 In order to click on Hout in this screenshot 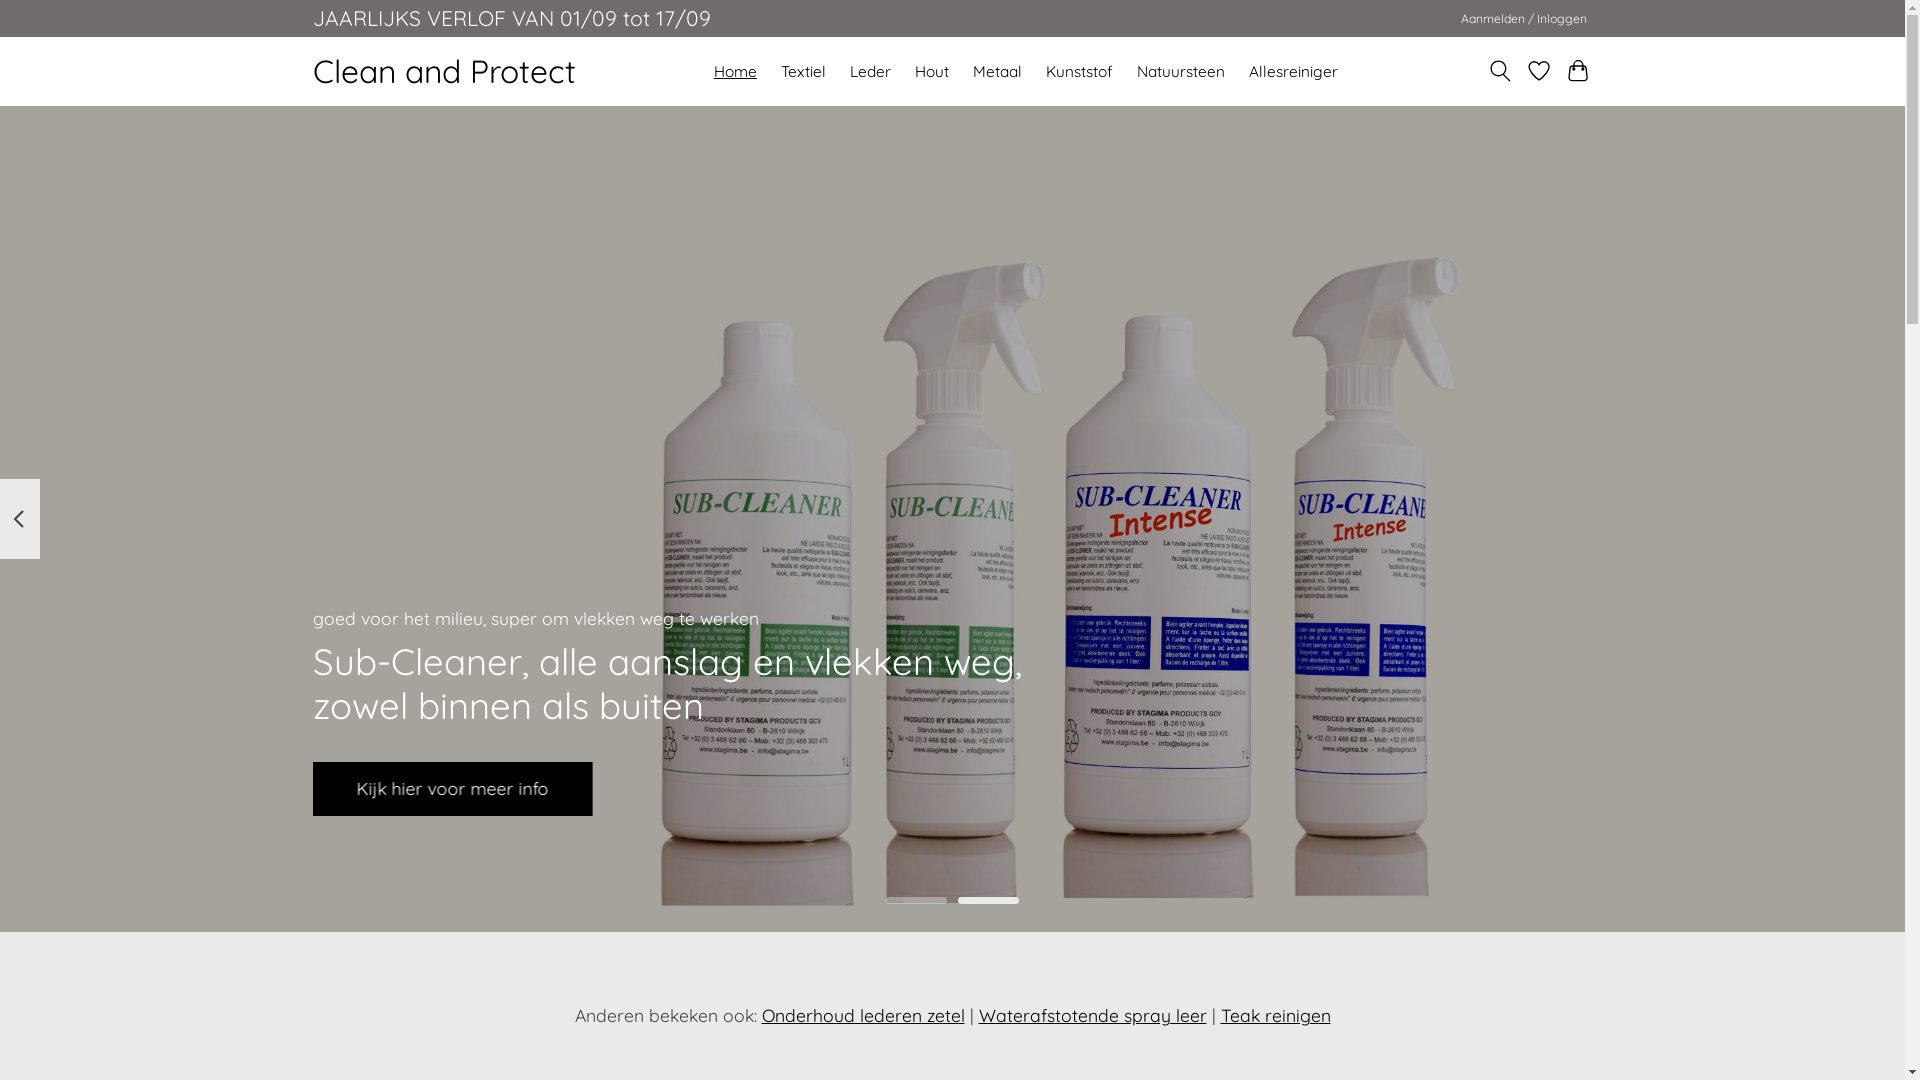, I will do `click(932, 72)`.